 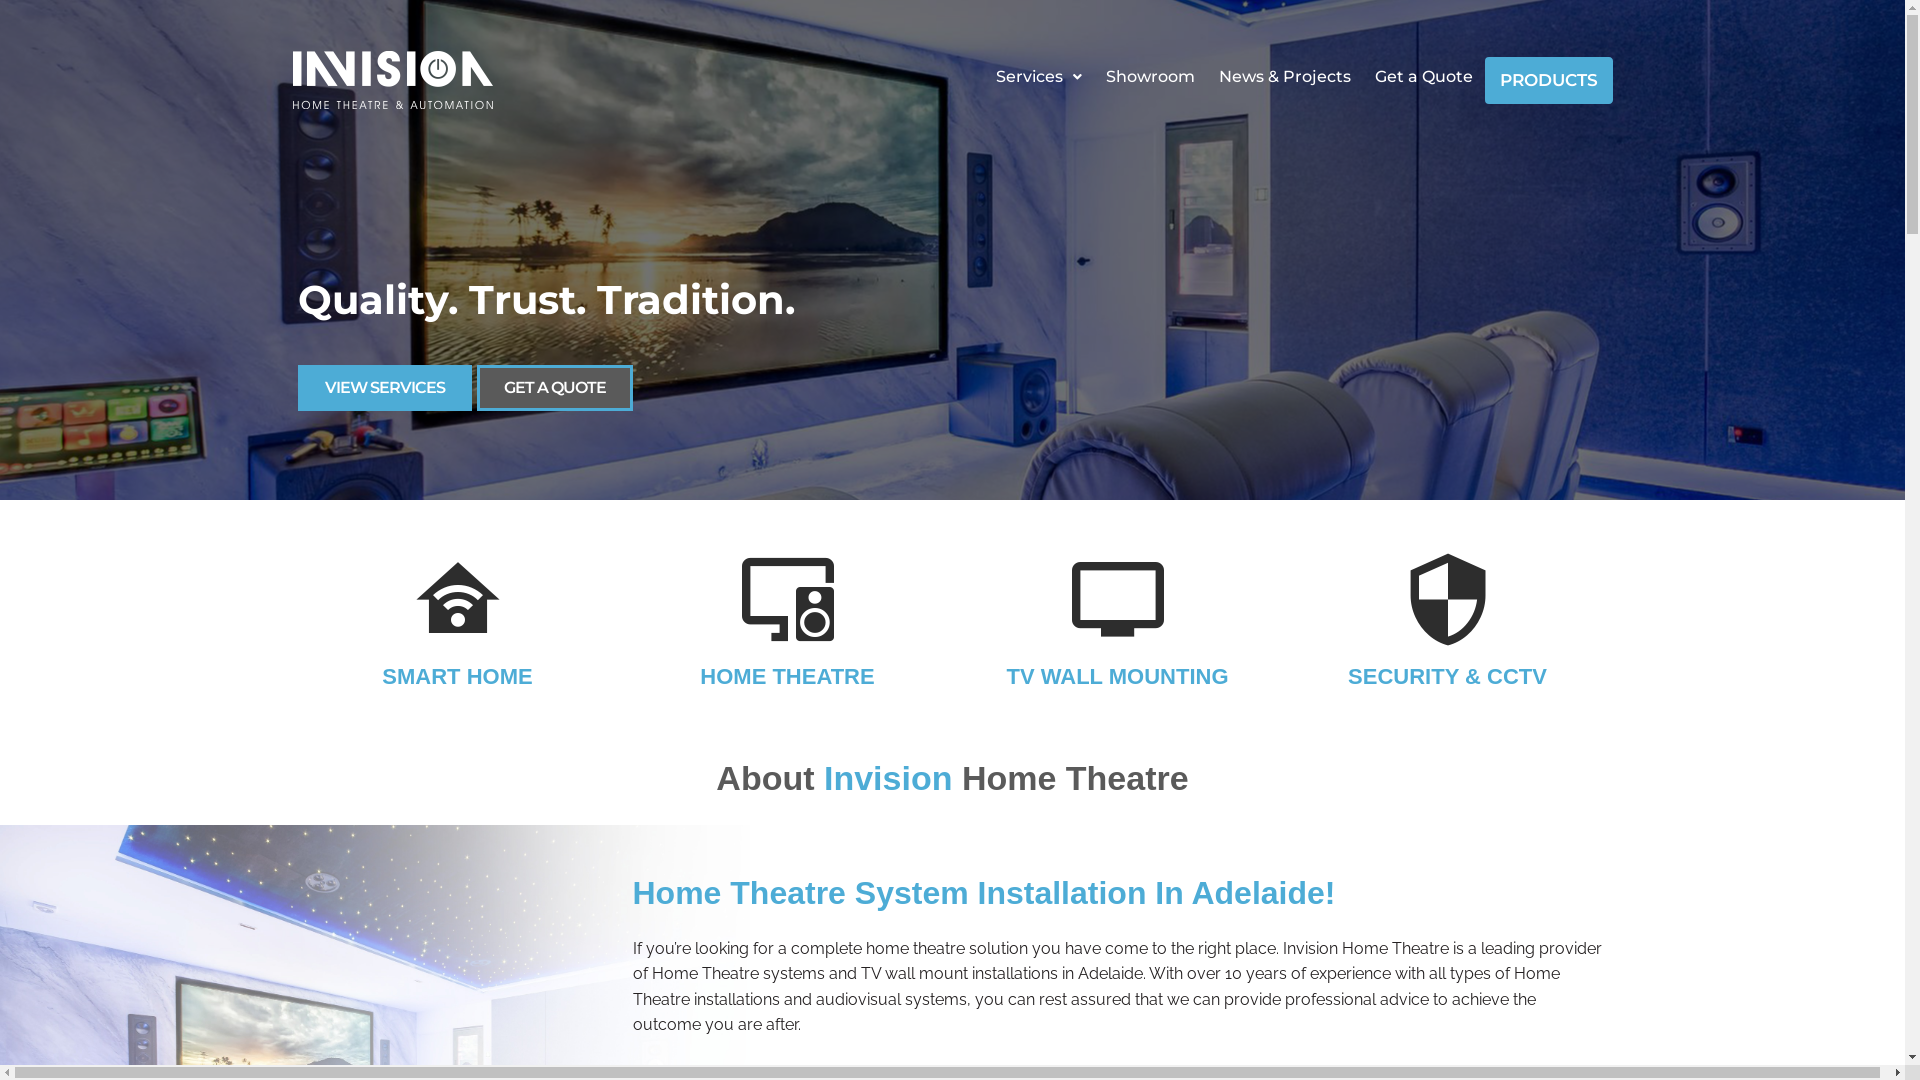 What do you see at coordinates (1423, 76) in the screenshot?
I see `Get a Quote` at bounding box center [1423, 76].